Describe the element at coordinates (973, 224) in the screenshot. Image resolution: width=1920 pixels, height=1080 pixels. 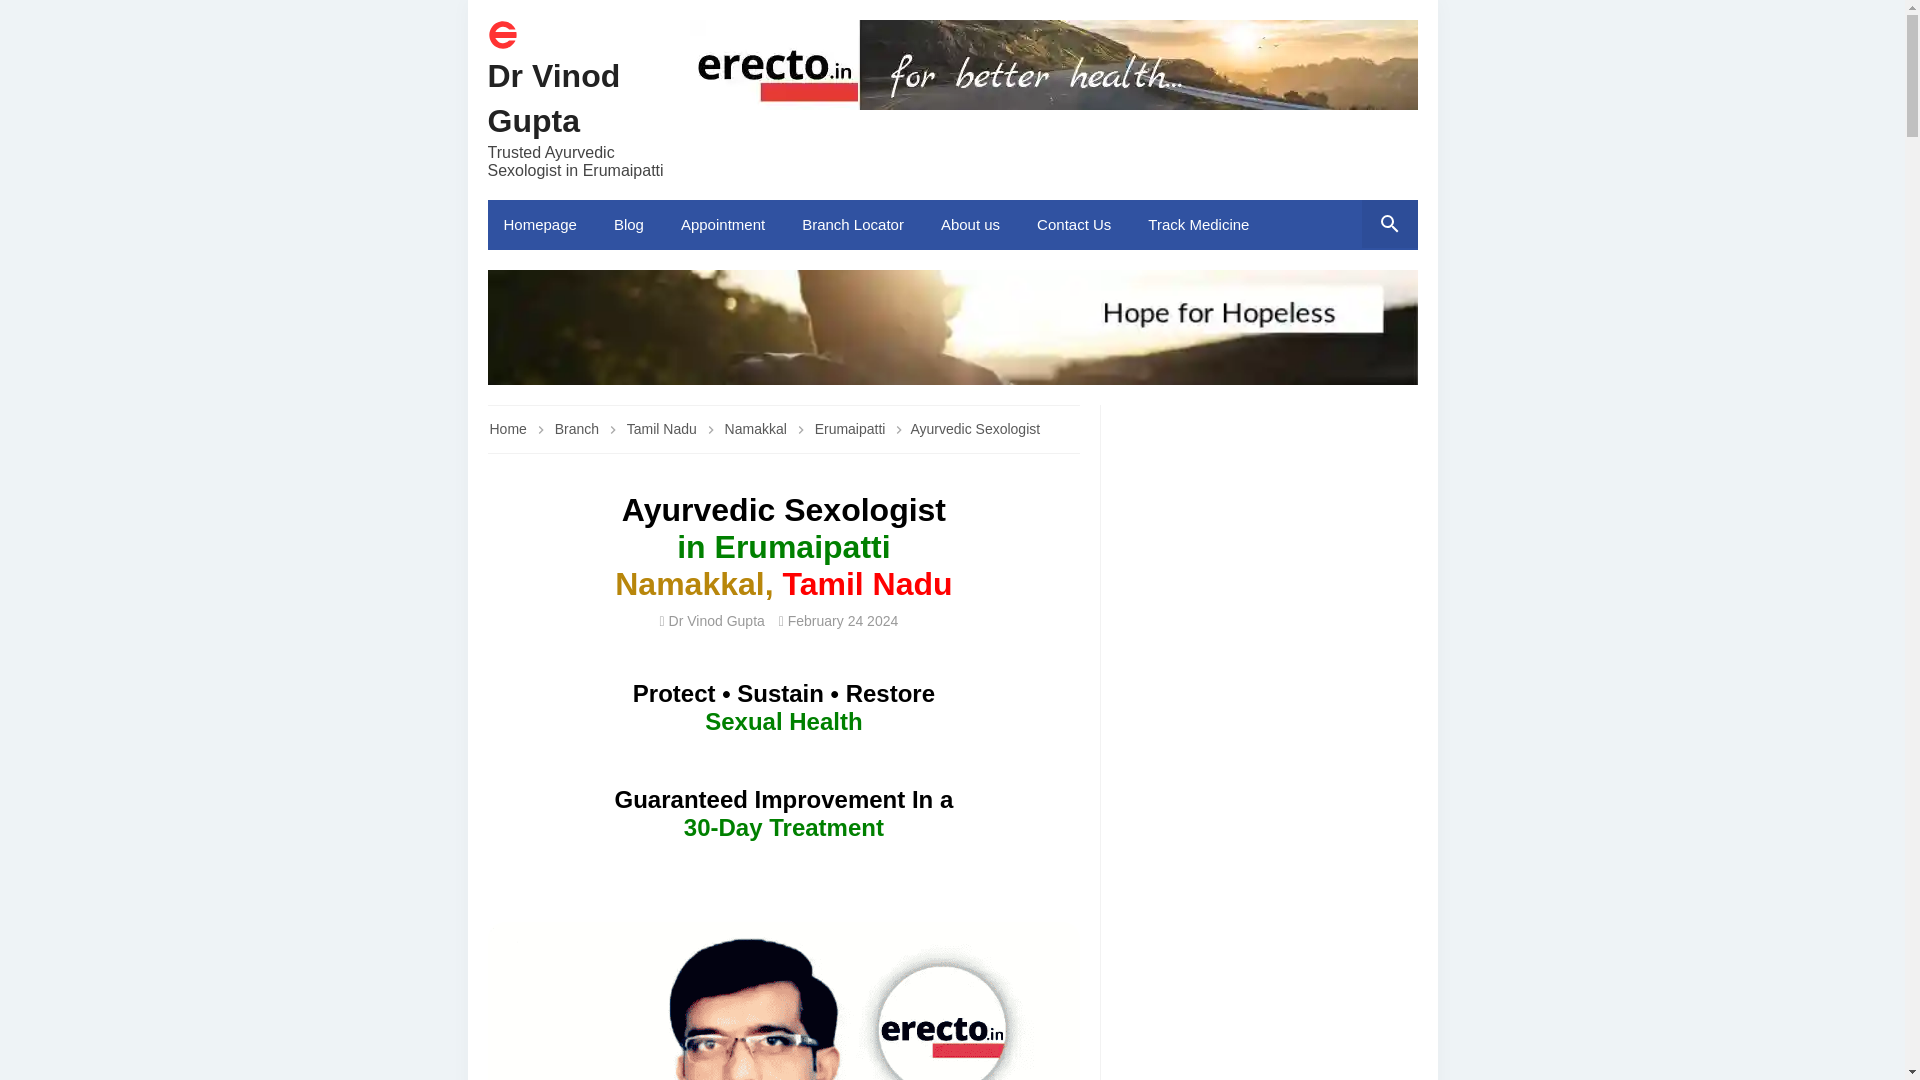
I see `About us` at that location.